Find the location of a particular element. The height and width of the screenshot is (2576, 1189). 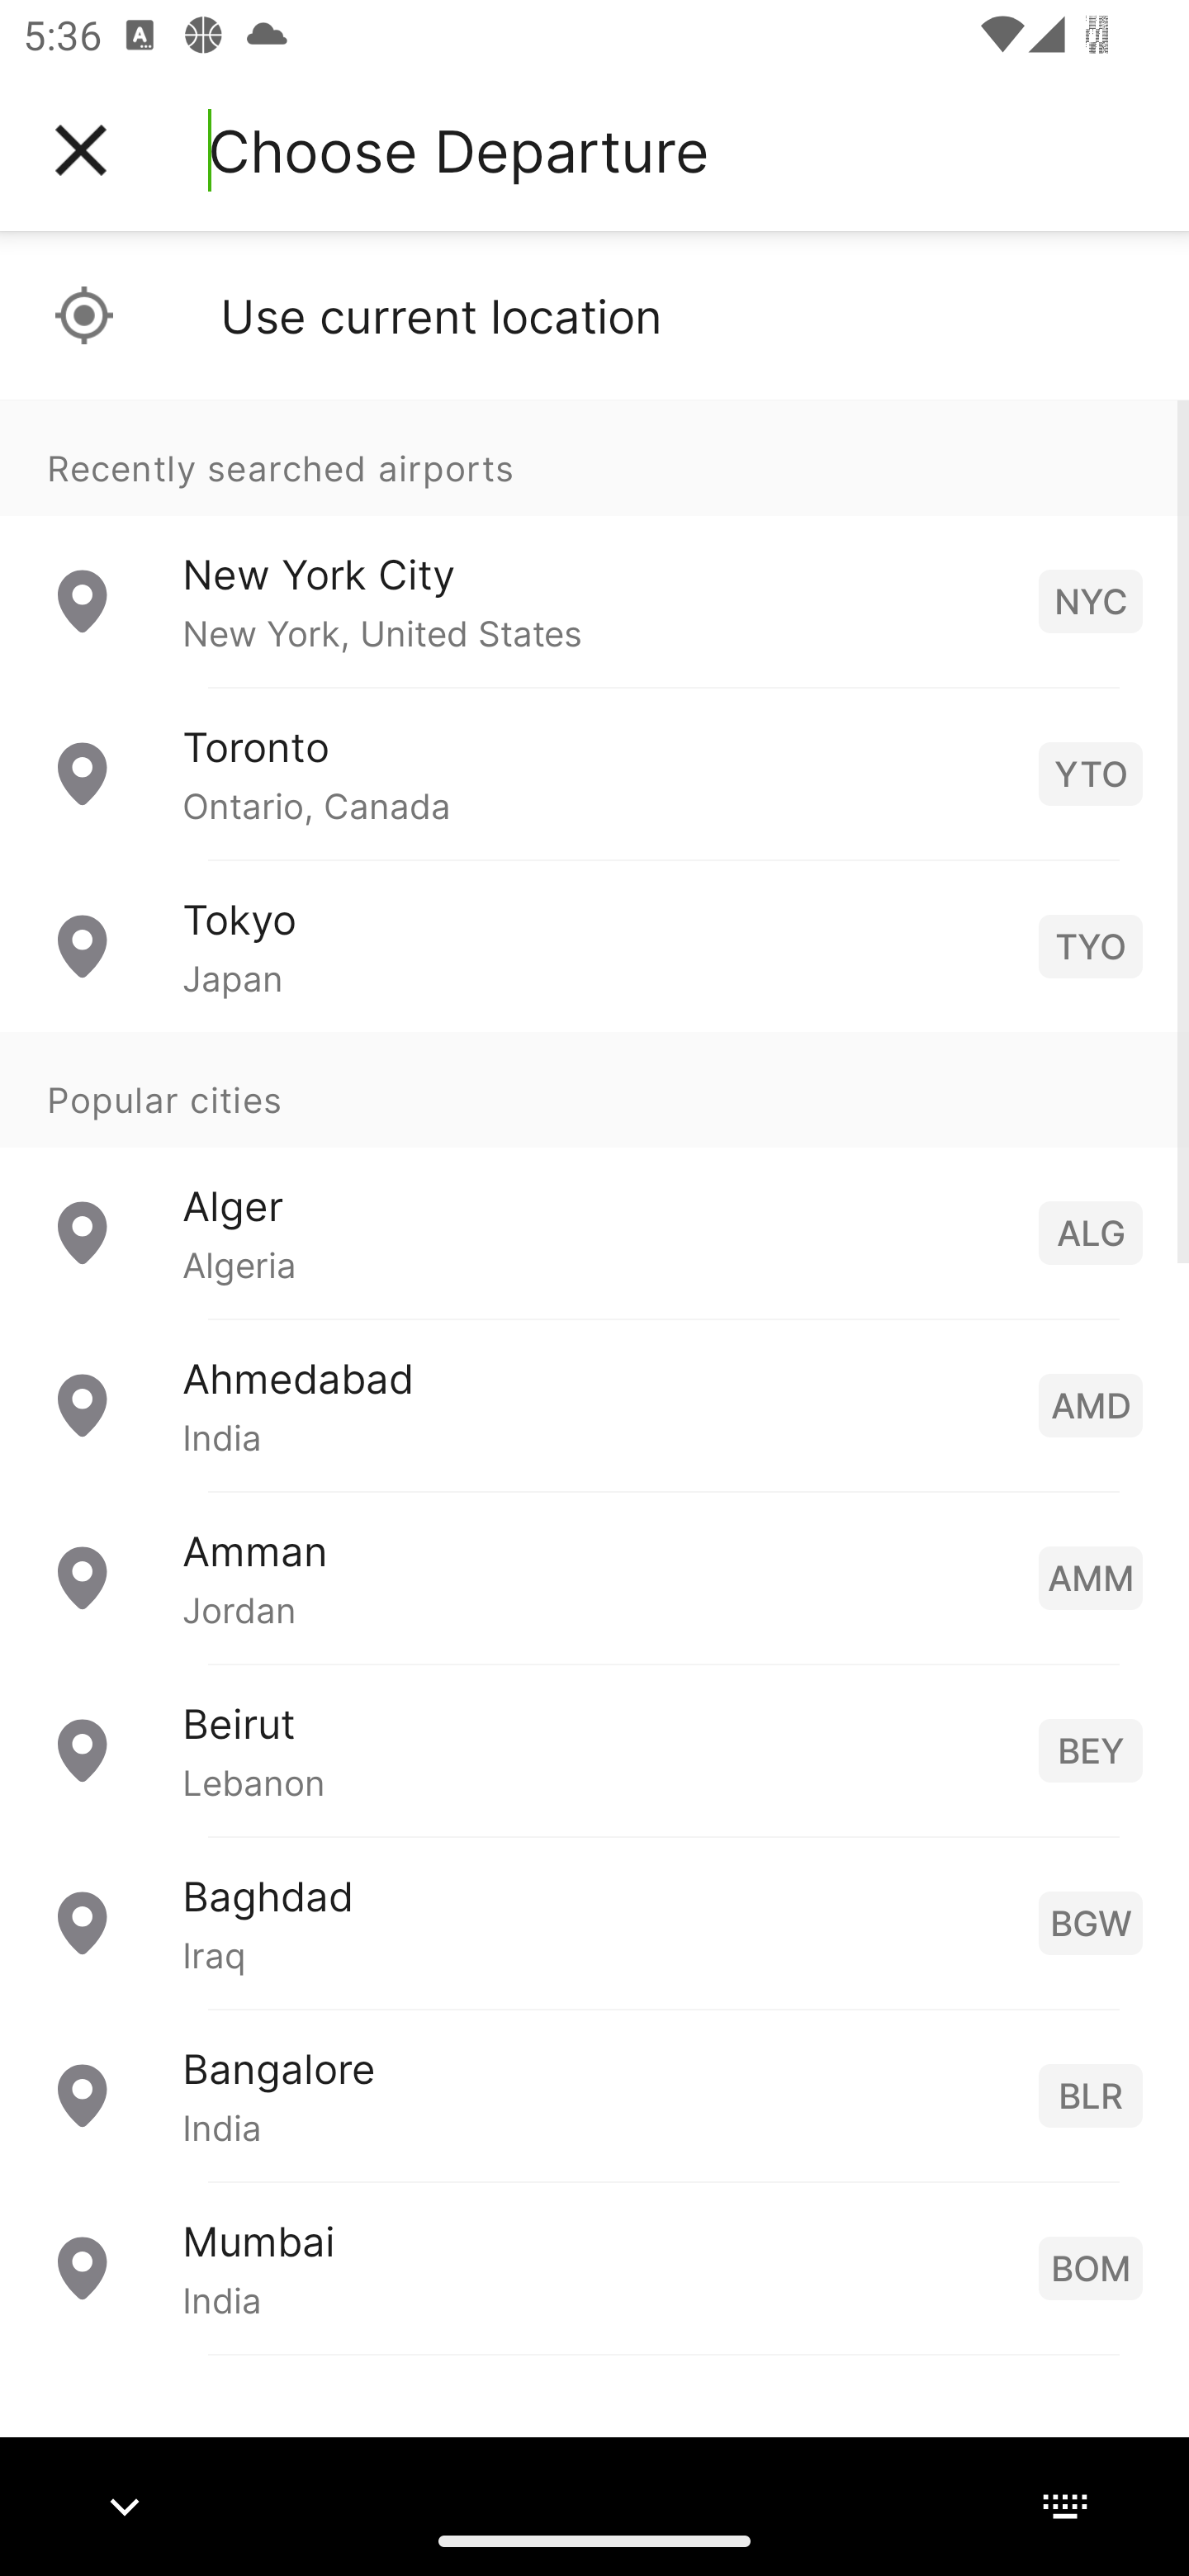

Choose Departure is located at coordinates (458, 150).